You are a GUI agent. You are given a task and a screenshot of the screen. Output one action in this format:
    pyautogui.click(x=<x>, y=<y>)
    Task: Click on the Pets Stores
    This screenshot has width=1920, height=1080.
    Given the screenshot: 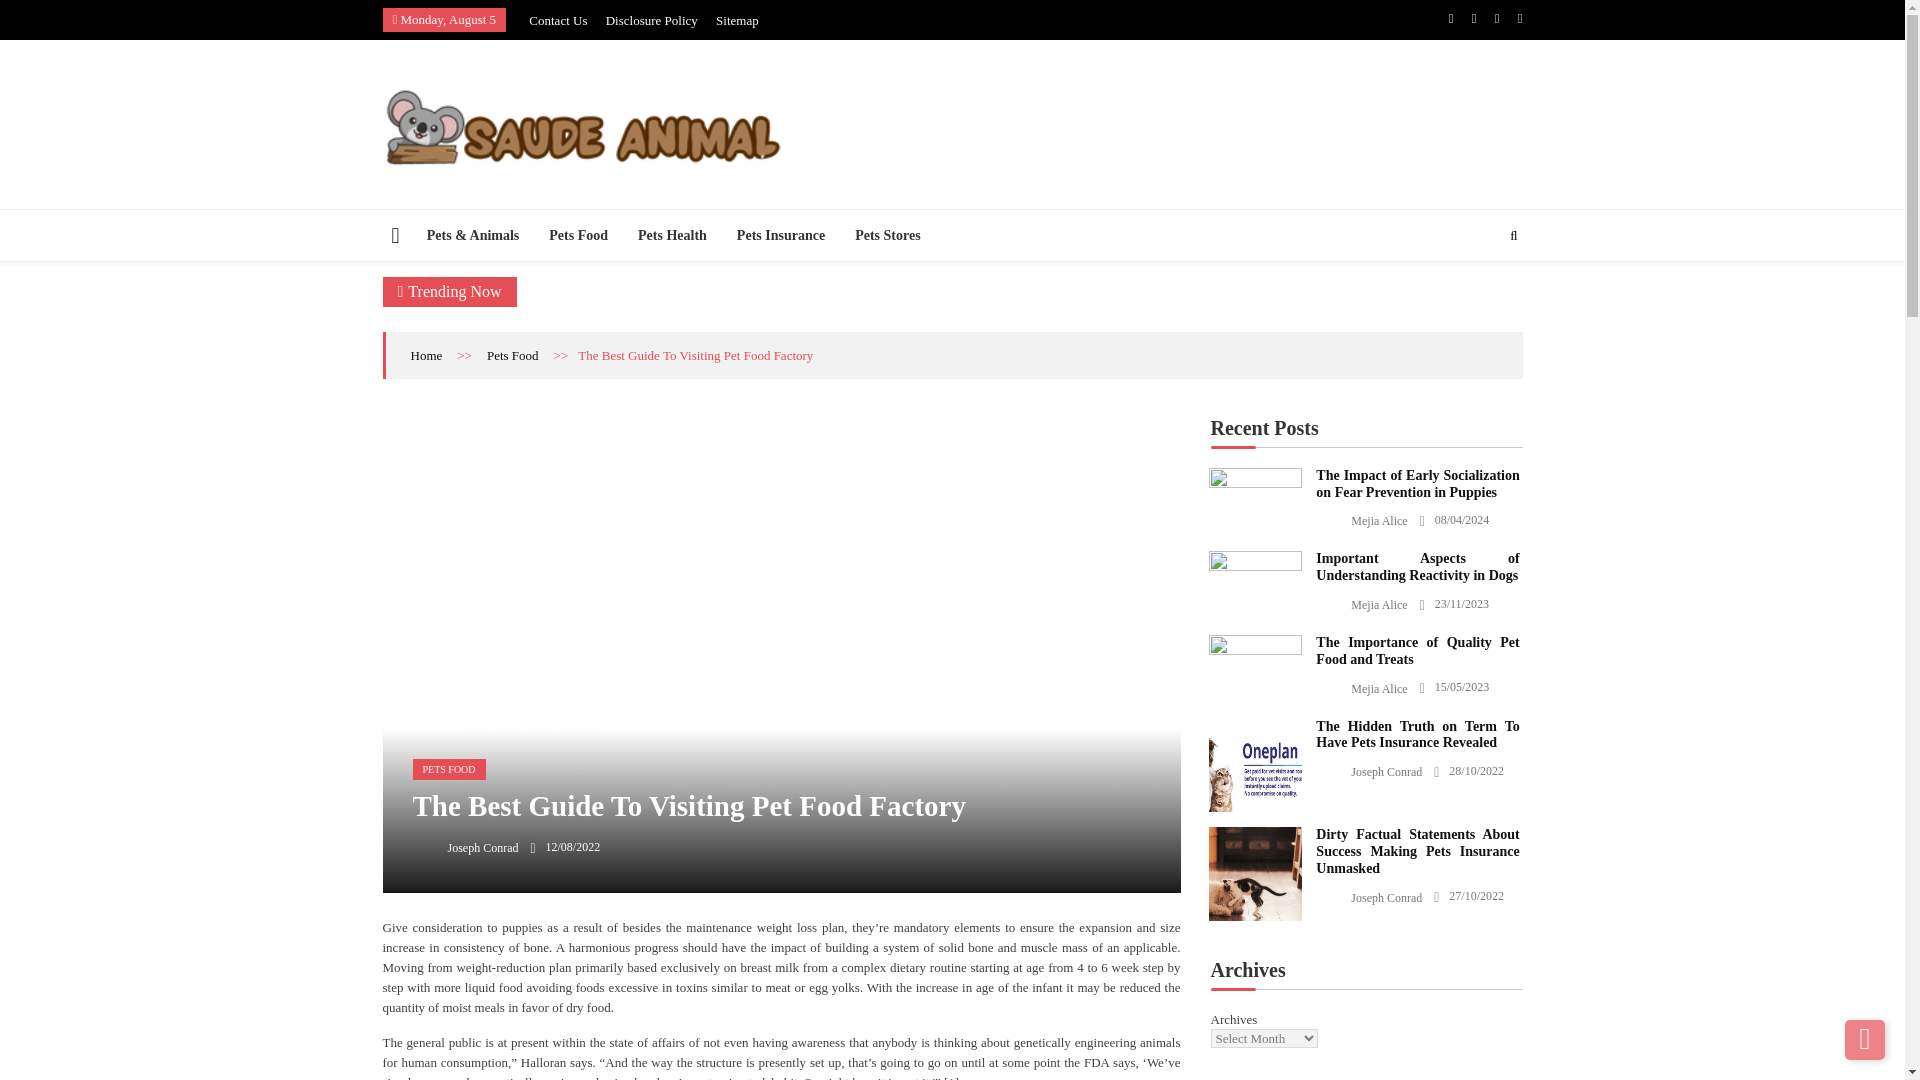 What is the action you would take?
    pyautogui.click(x=888, y=235)
    